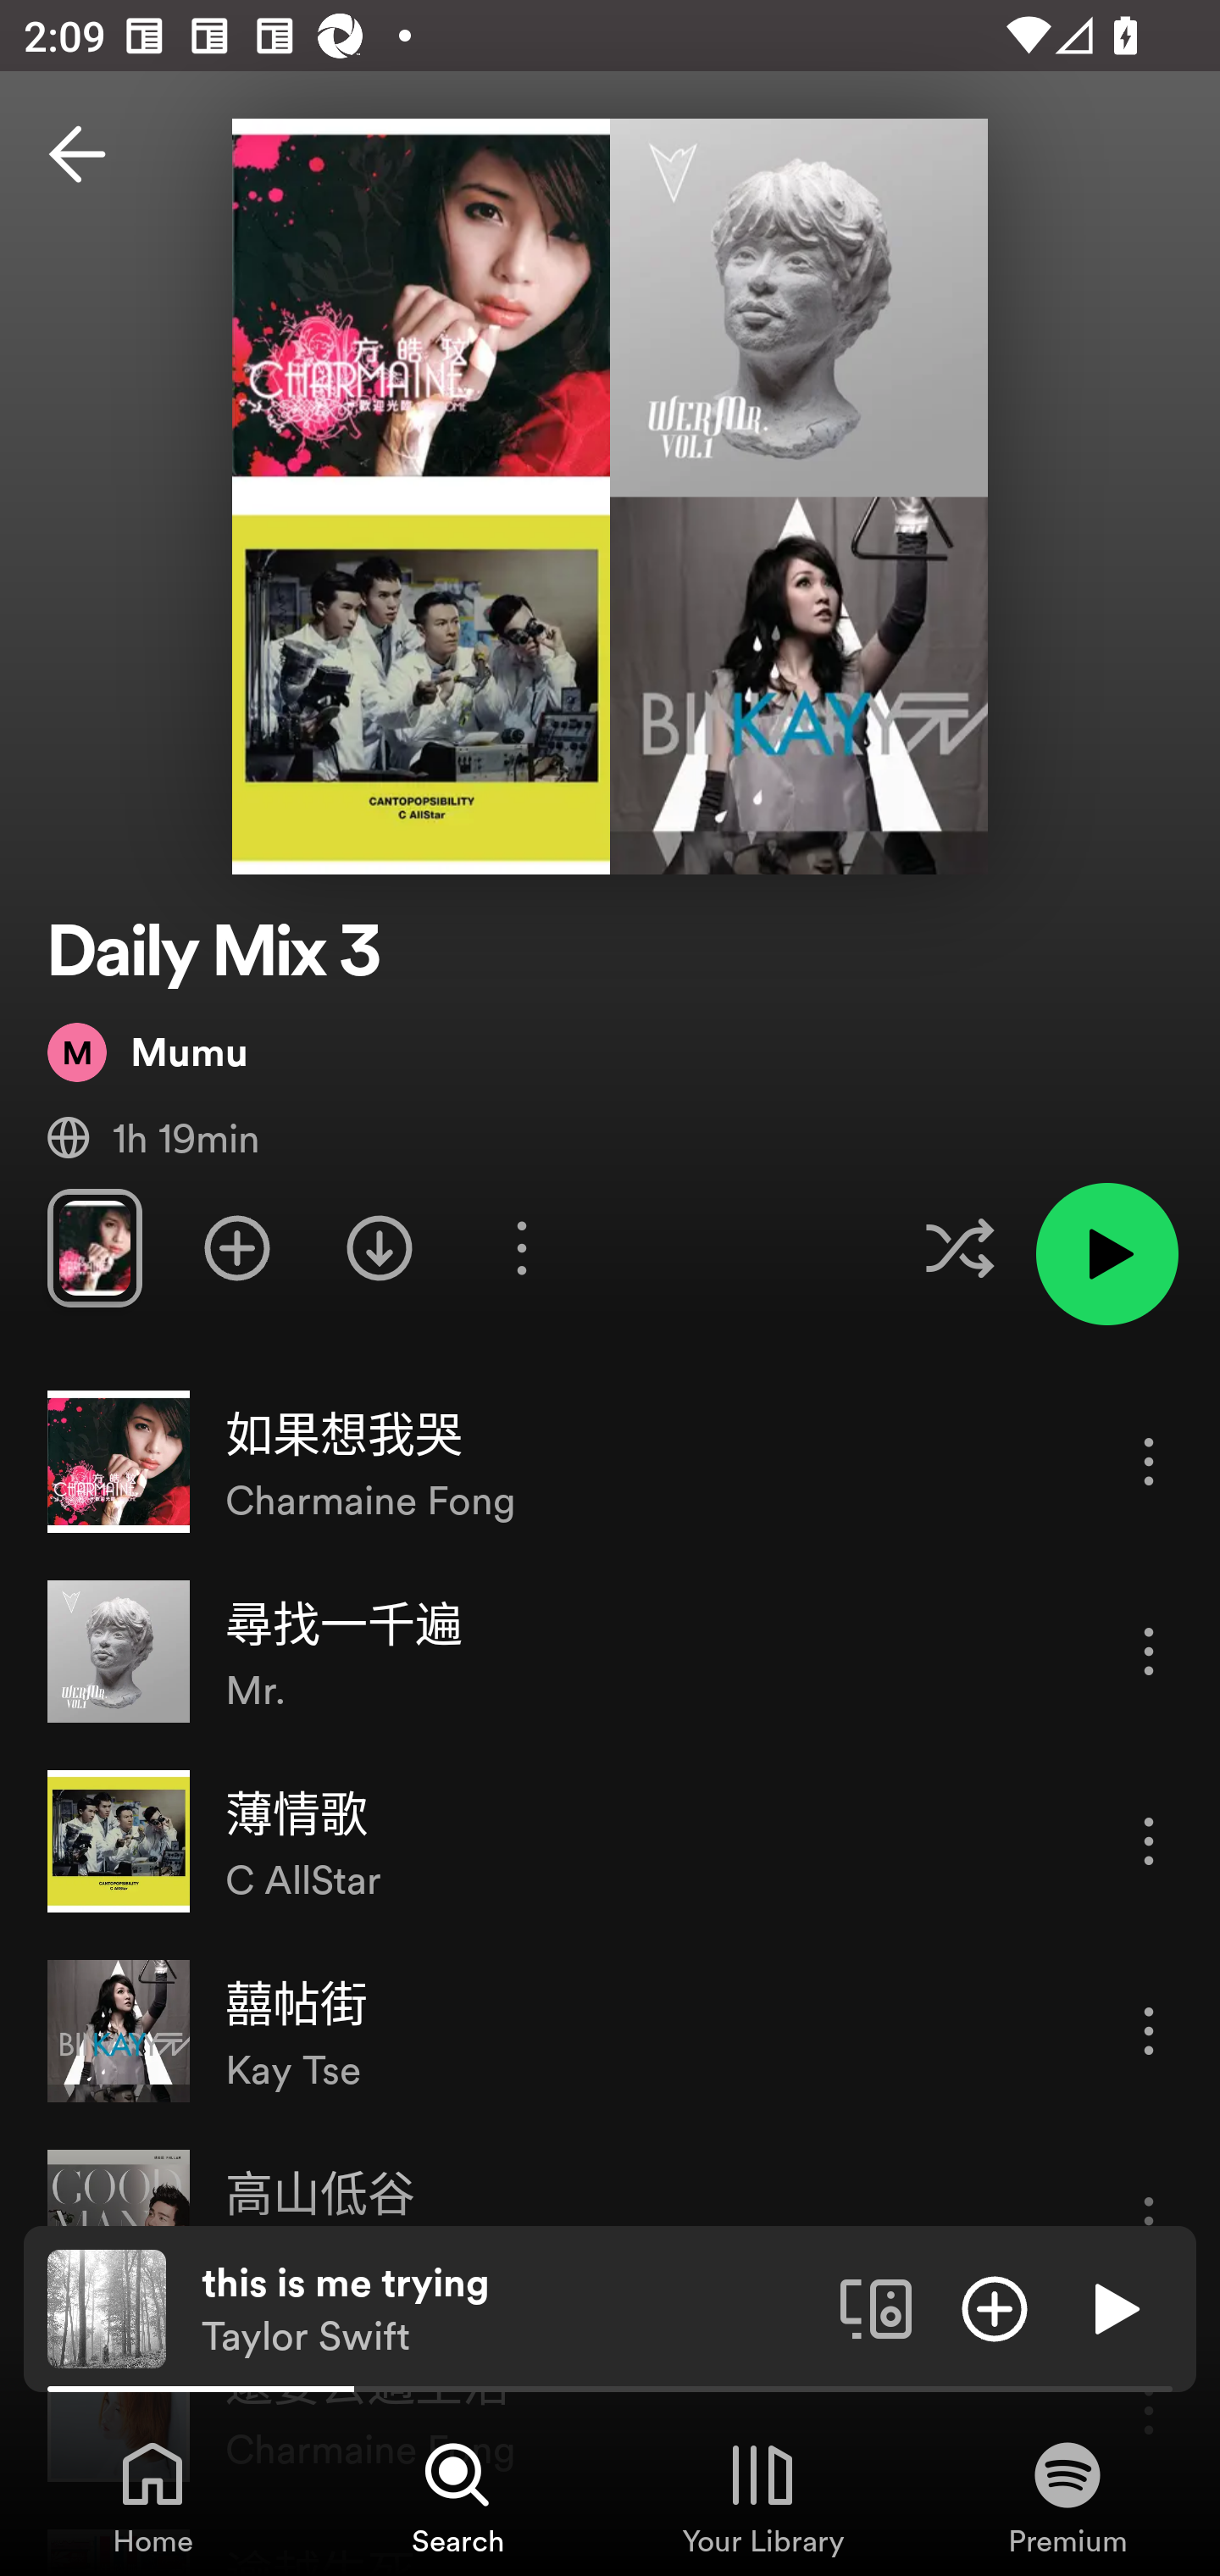 The image size is (1220, 2576). I want to click on 高山低谷 Phil Lam More options for song 高山低谷, so click(610, 2220).